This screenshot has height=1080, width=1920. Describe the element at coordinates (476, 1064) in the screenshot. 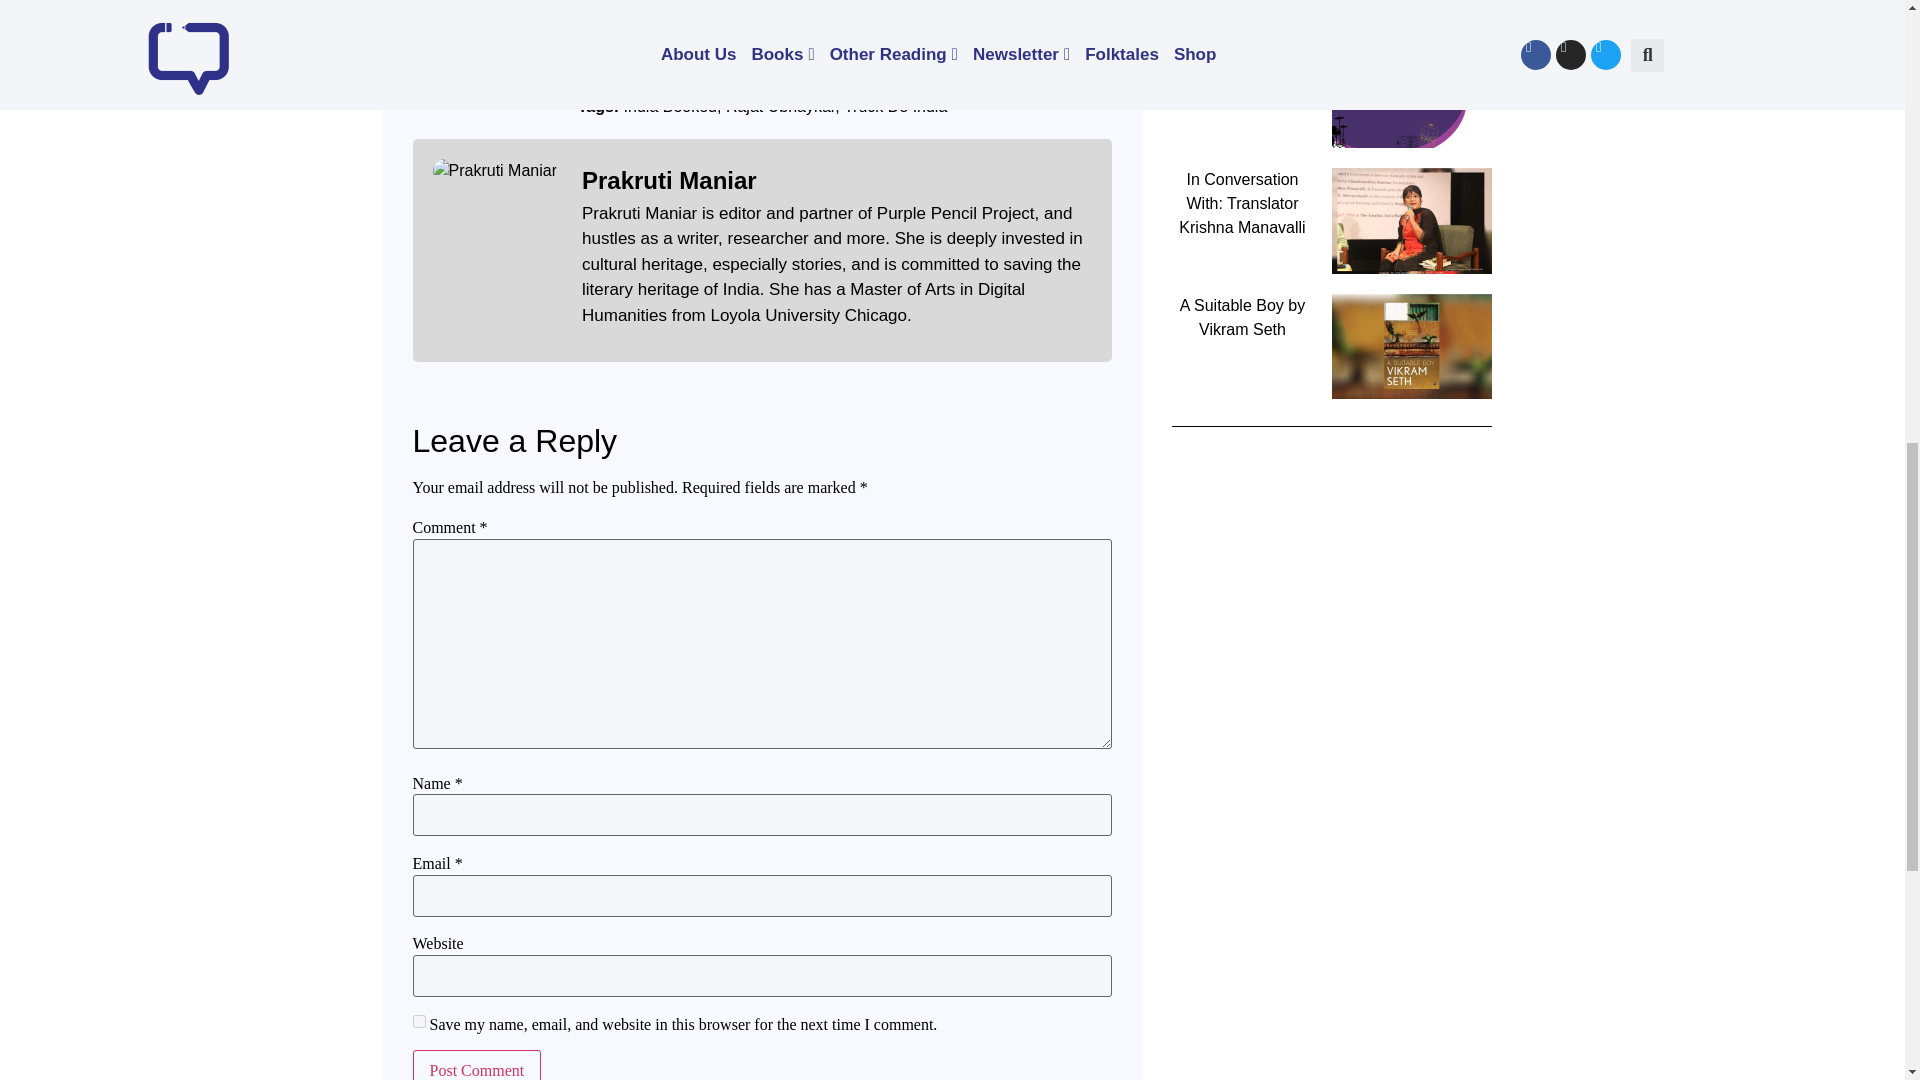

I see `Post Comment` at that location.